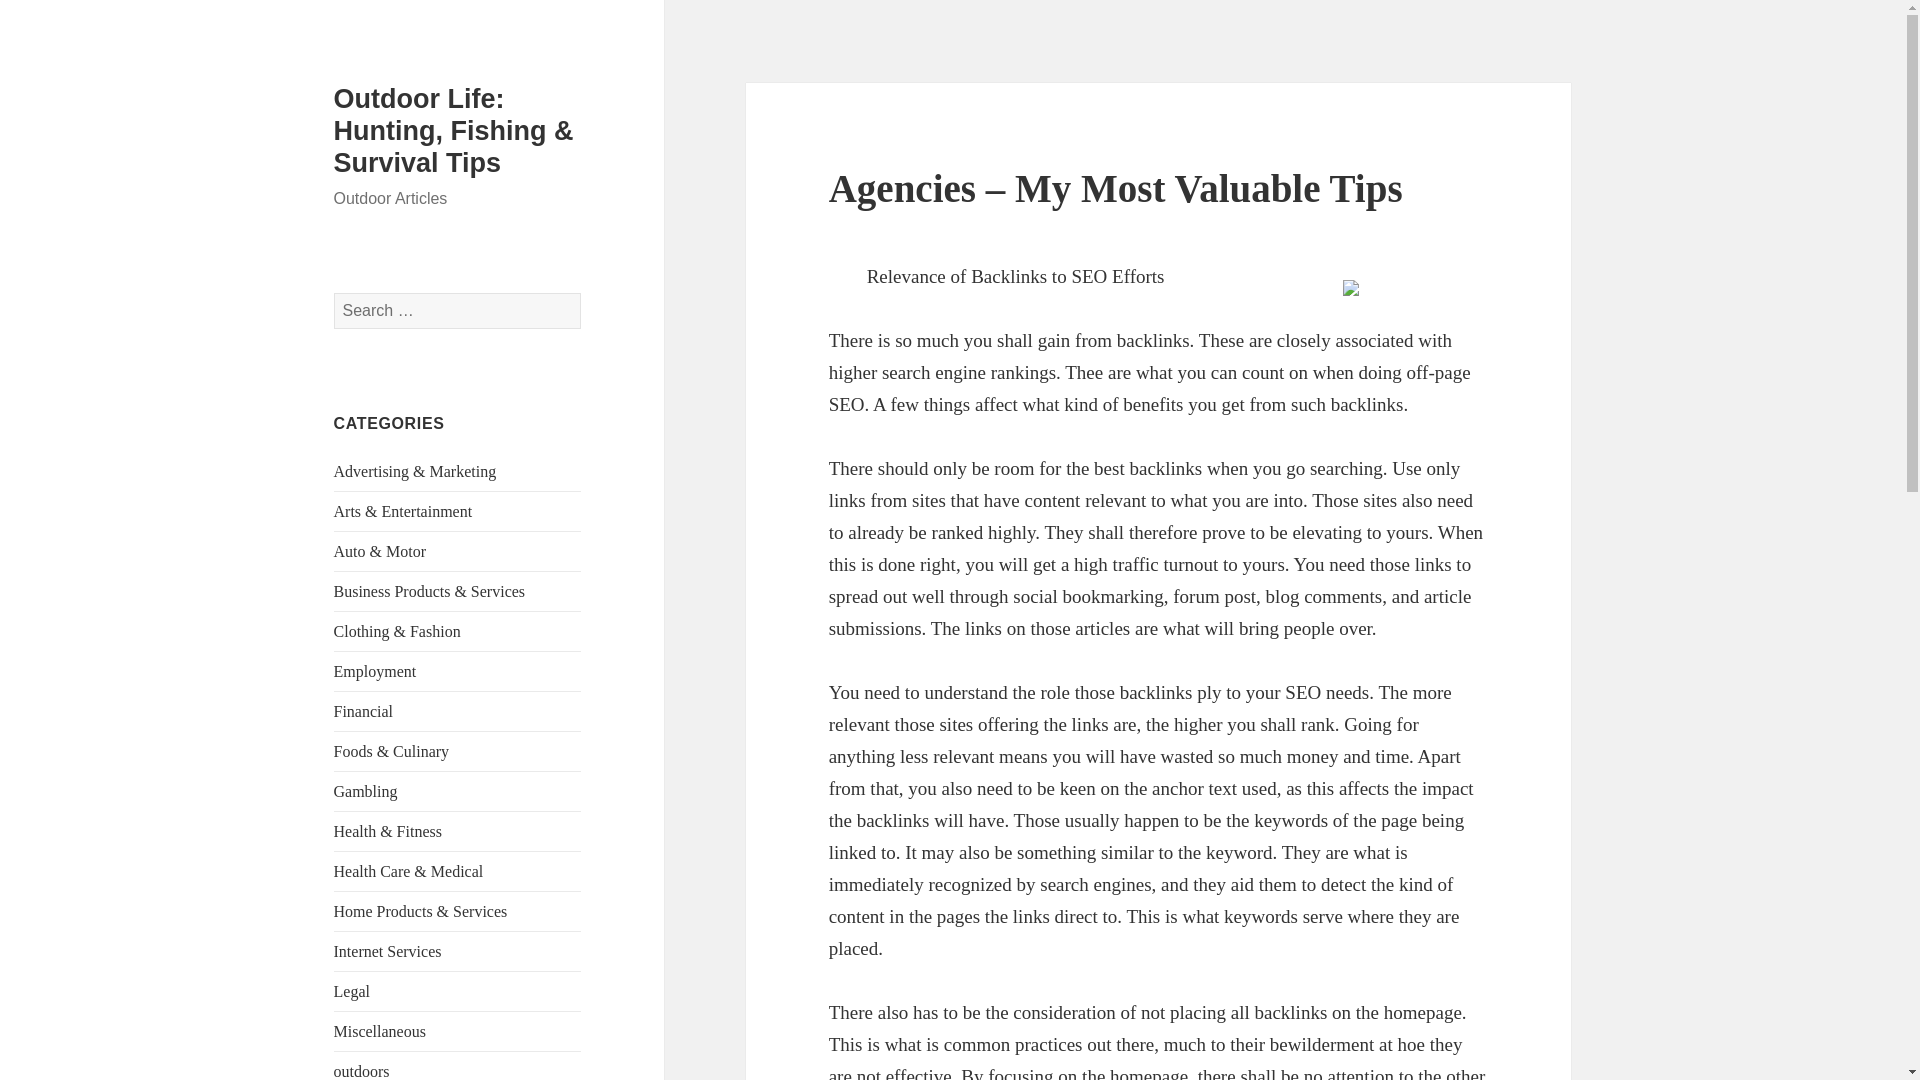 The image size is (1920, 1080). I want to click on Employment, so click(375, 672).